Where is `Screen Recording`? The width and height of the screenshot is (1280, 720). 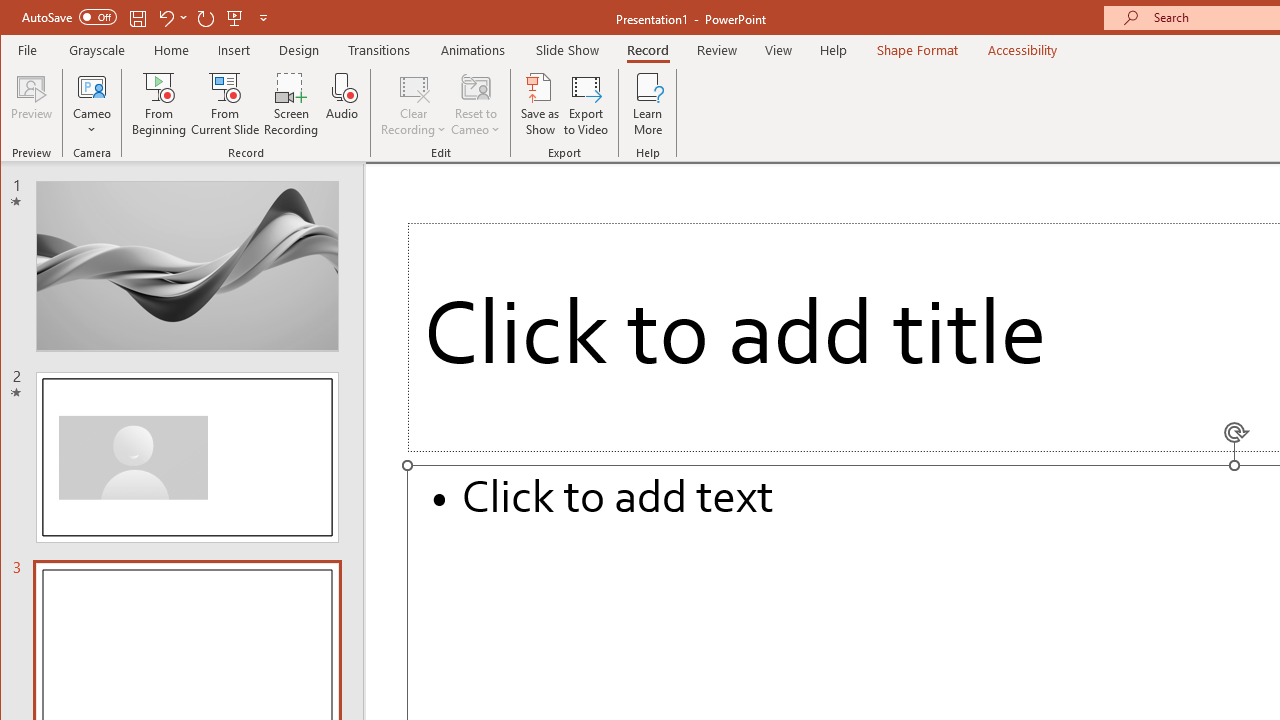
Screen Recording is located at coordinates (292, 104).